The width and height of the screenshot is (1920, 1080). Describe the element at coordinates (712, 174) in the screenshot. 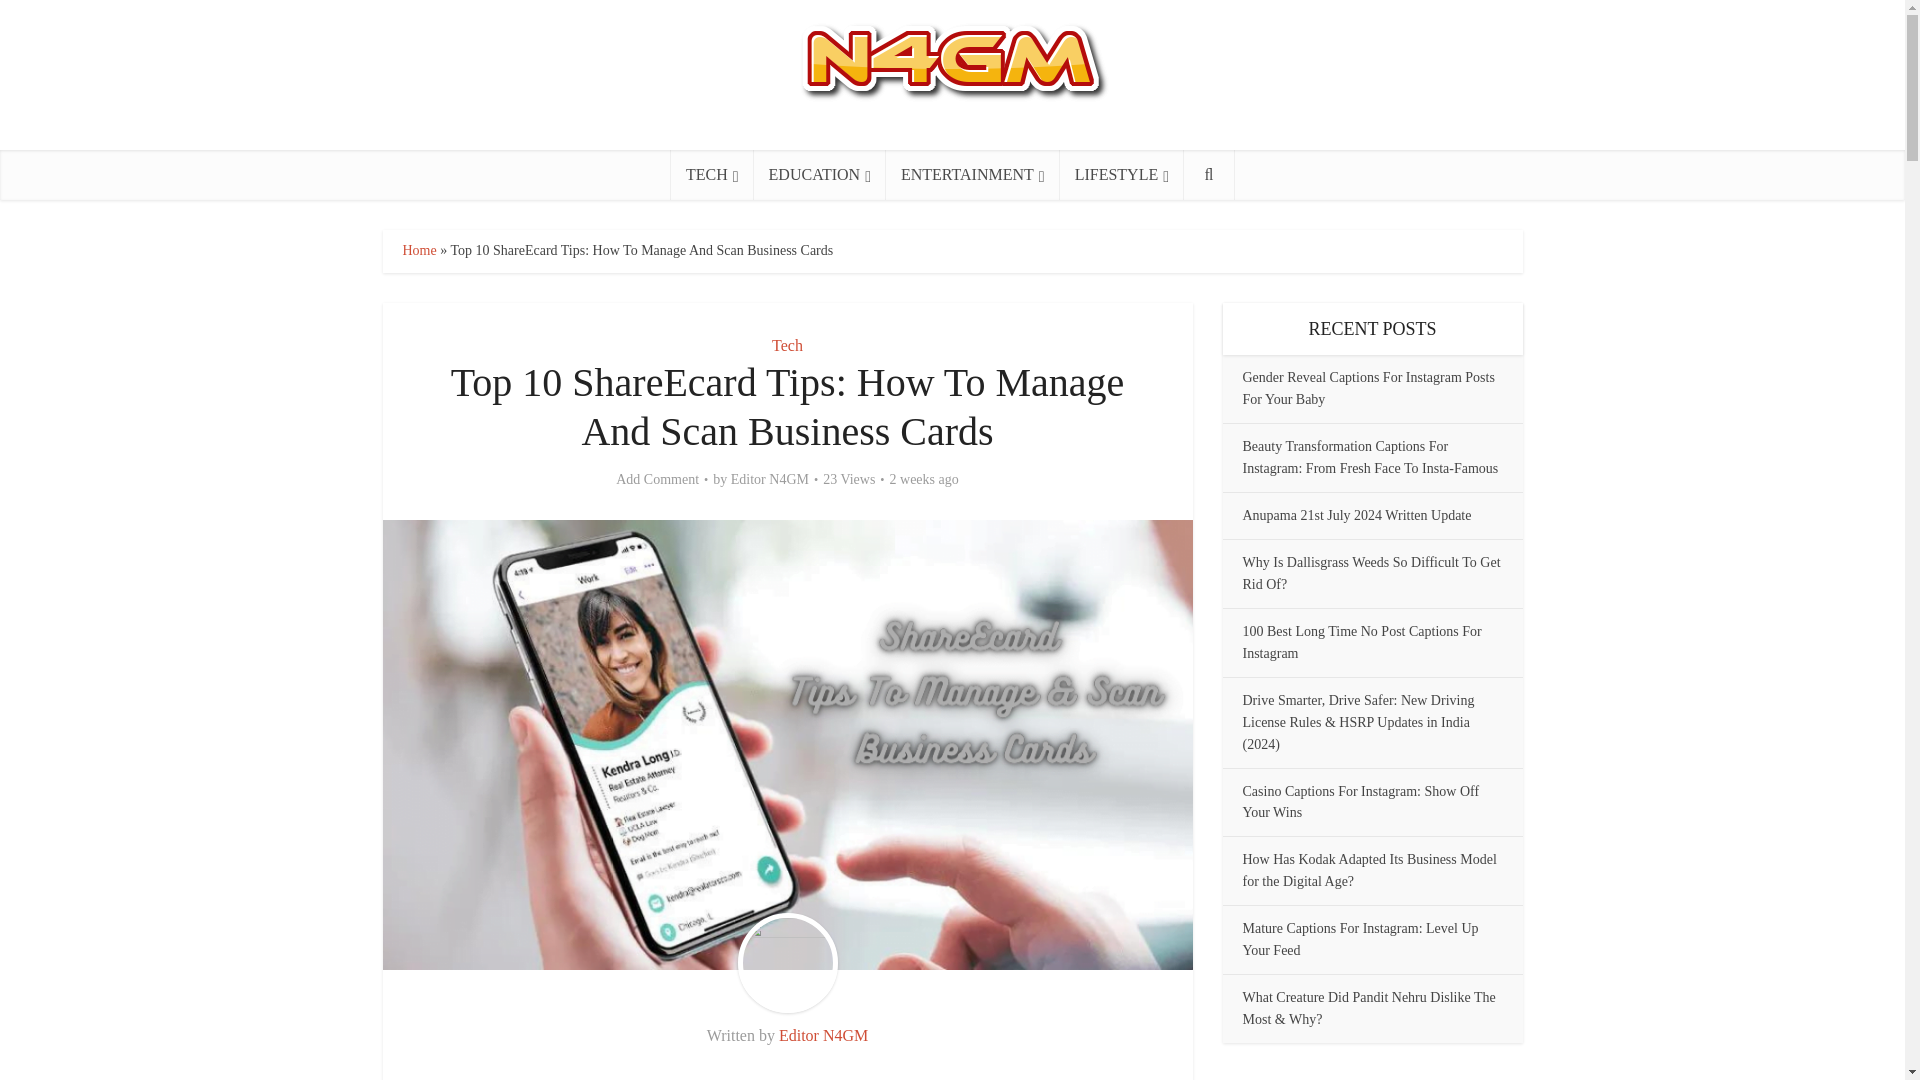

I see `TECH` at that location.